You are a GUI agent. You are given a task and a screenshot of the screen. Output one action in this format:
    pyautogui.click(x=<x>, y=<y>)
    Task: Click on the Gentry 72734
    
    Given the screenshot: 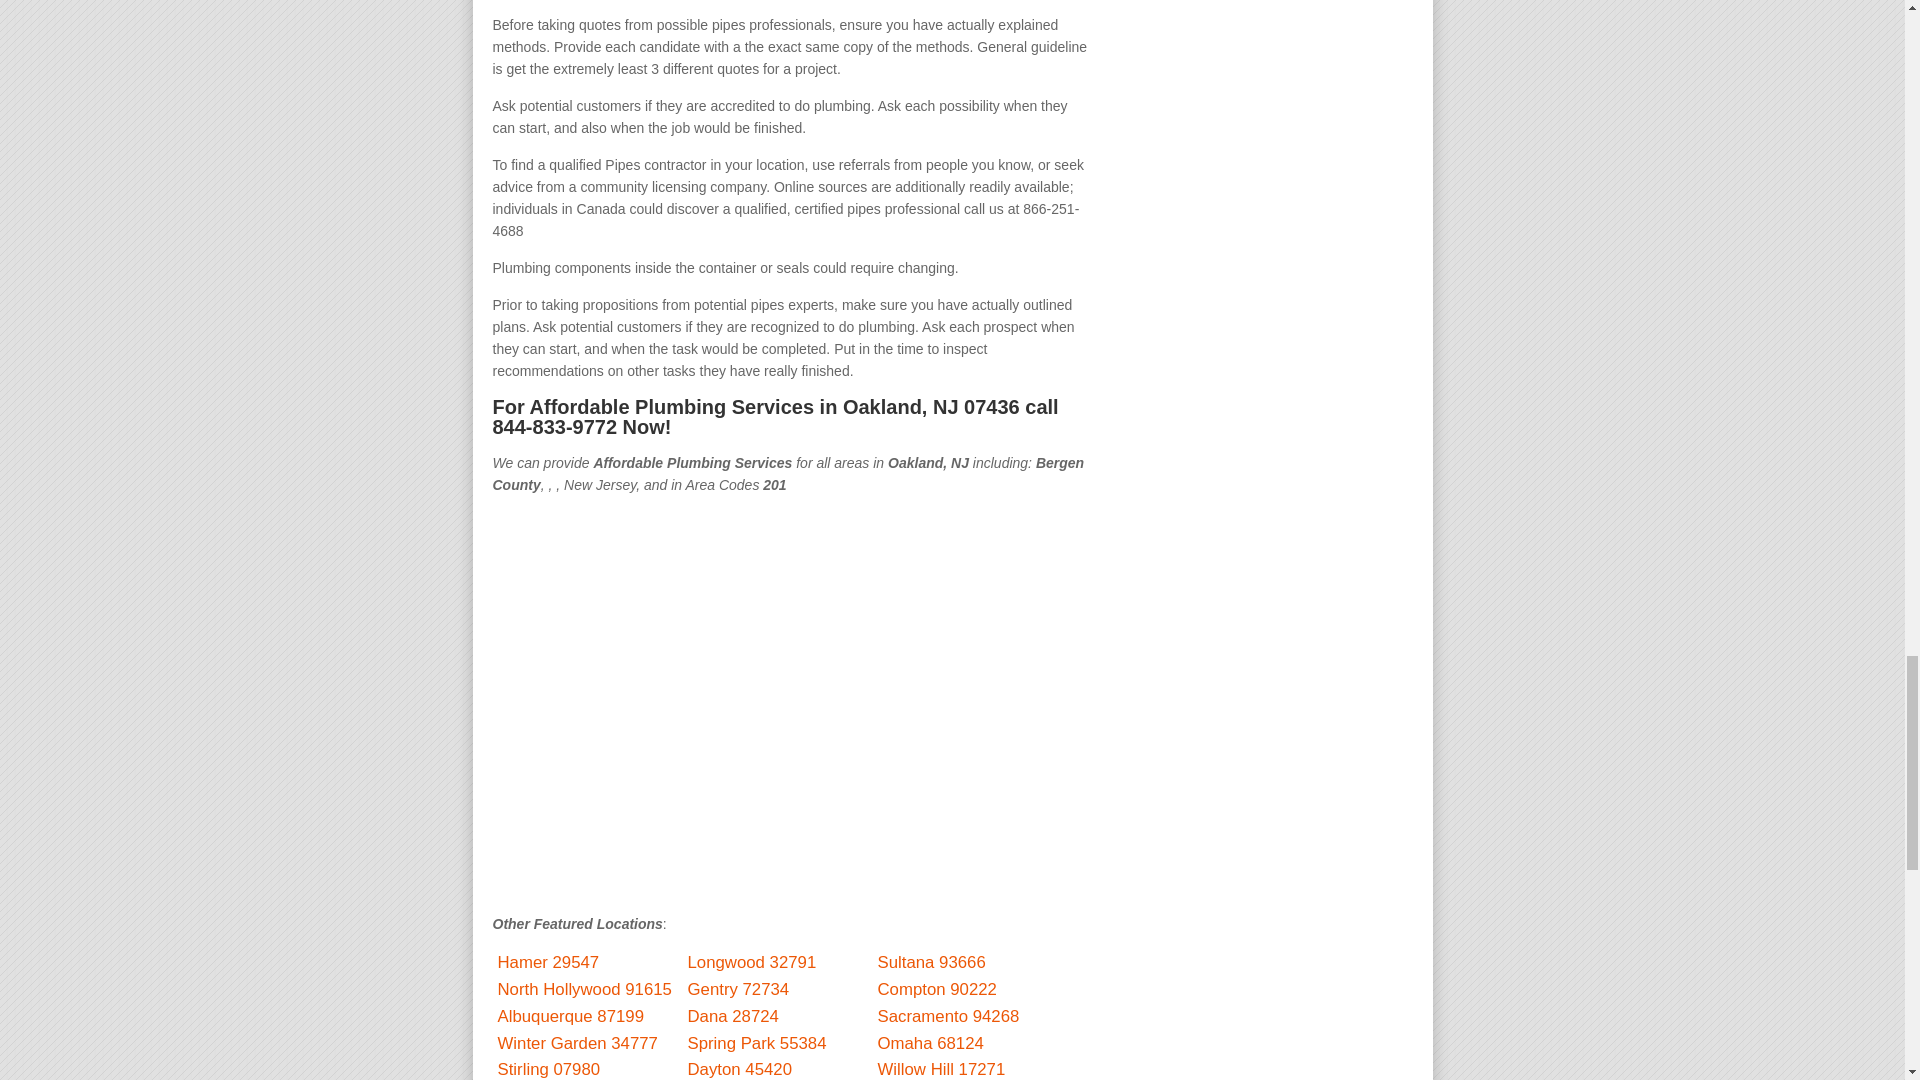 What is the action you would take?
    pyautogui.click(x=738, y=989)
    